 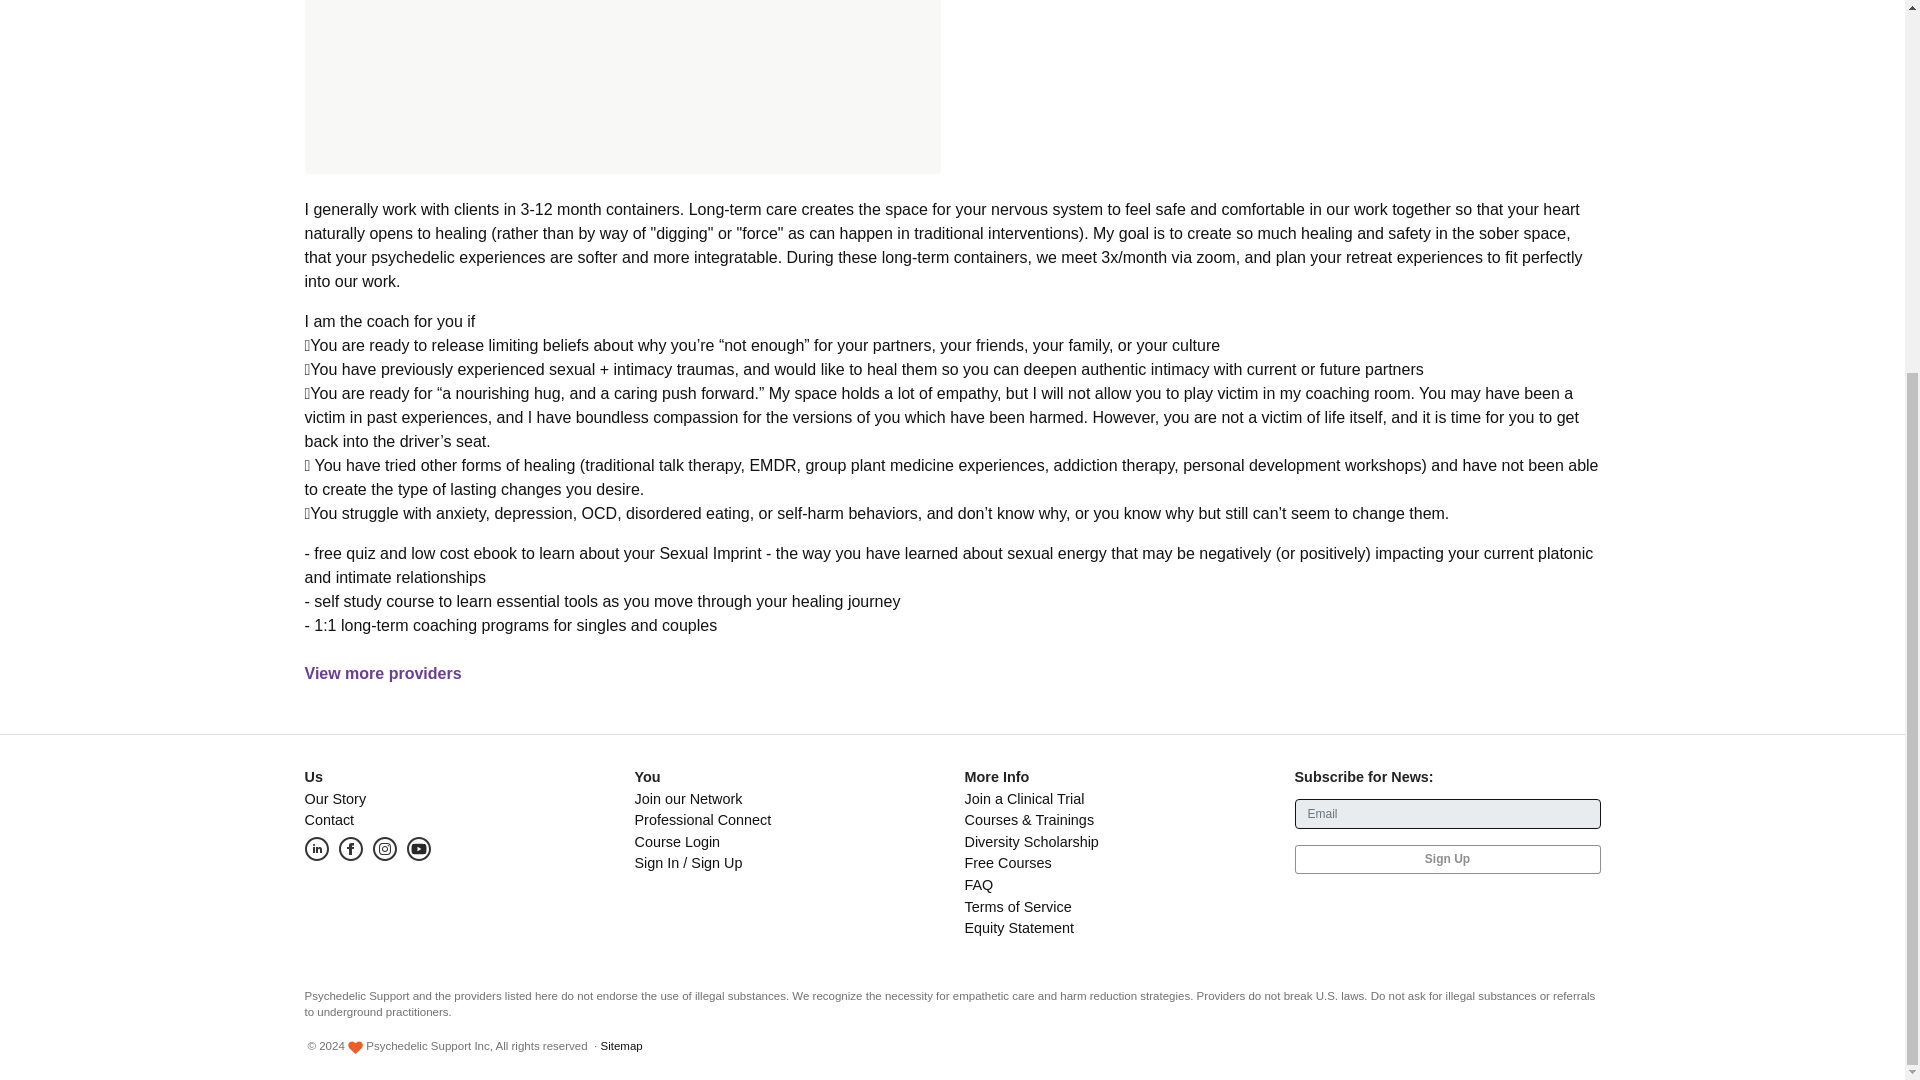 I want to click on Psychedelic Support on LinkedIn, so click(x=320, y=848).